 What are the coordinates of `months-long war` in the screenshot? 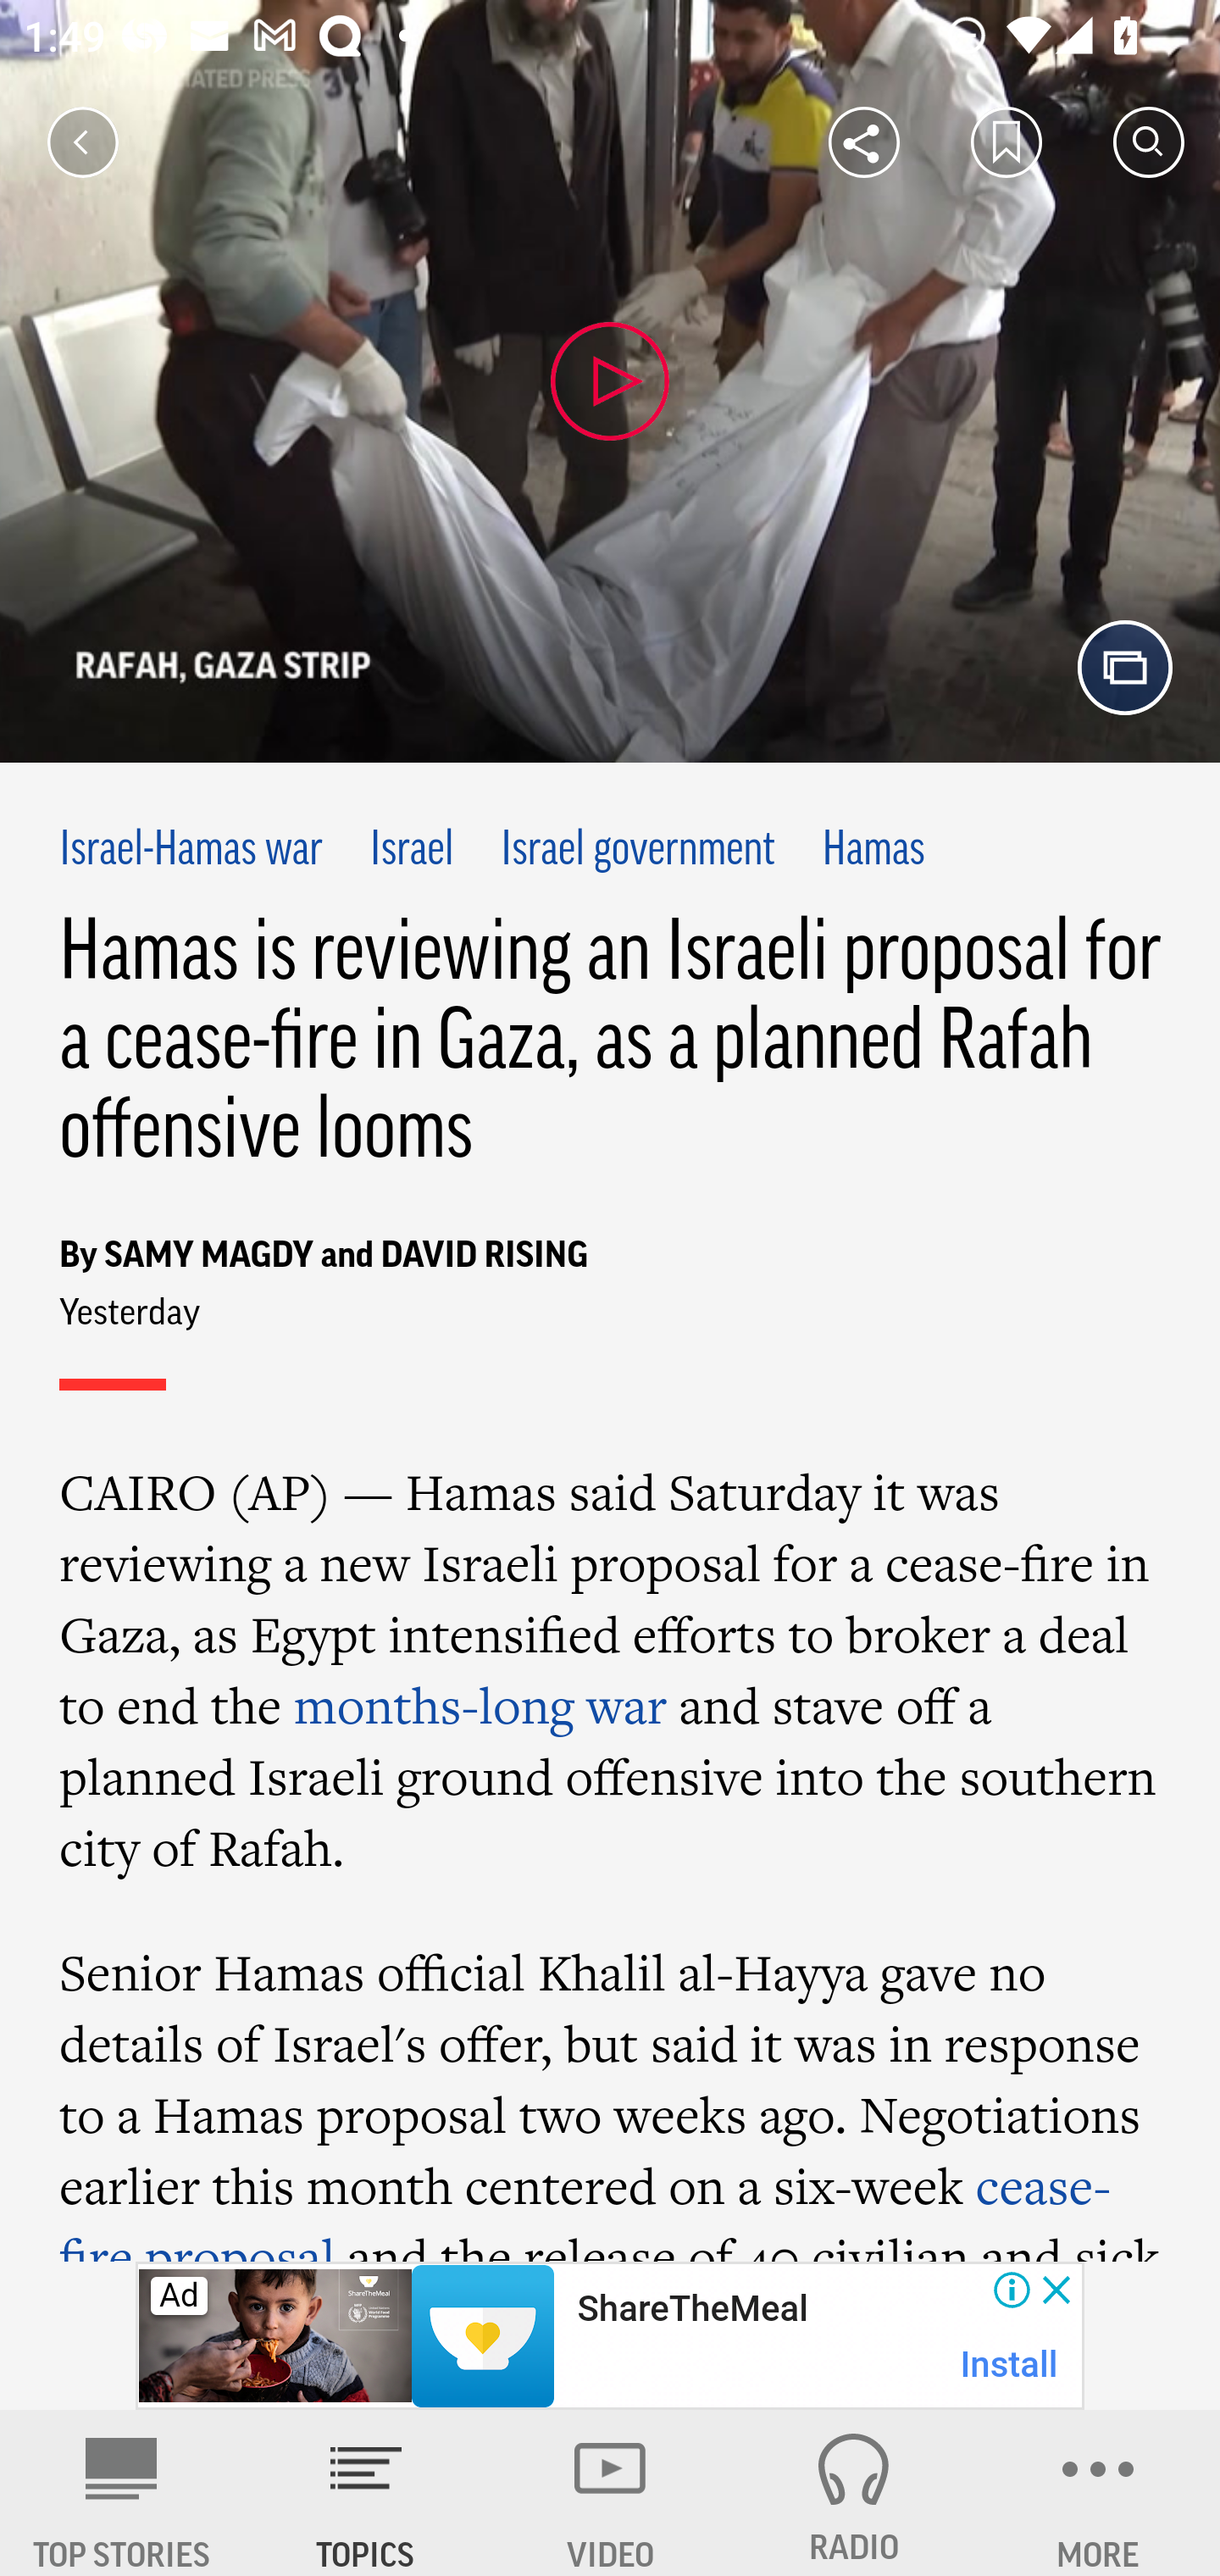 It's located at (480, 1705).